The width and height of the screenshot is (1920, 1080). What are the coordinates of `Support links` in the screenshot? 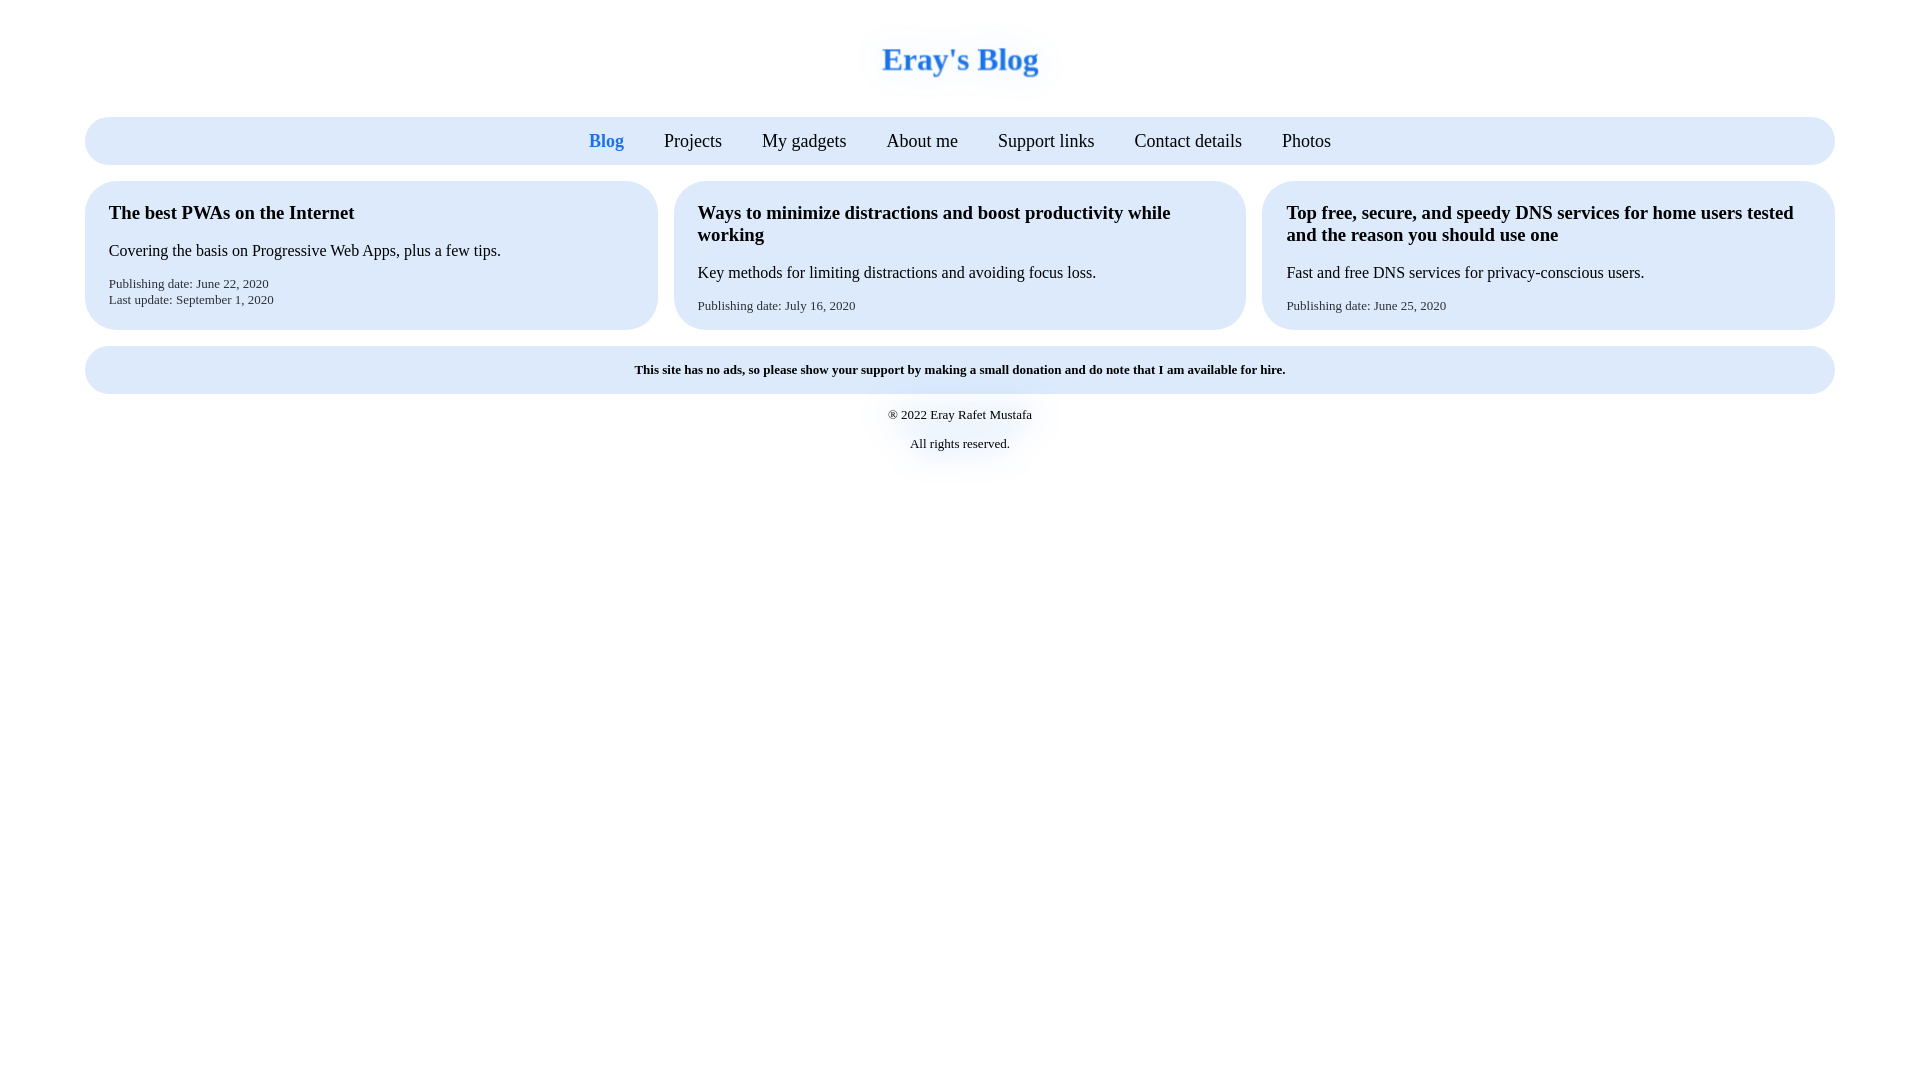 It's located at (1060, 140).